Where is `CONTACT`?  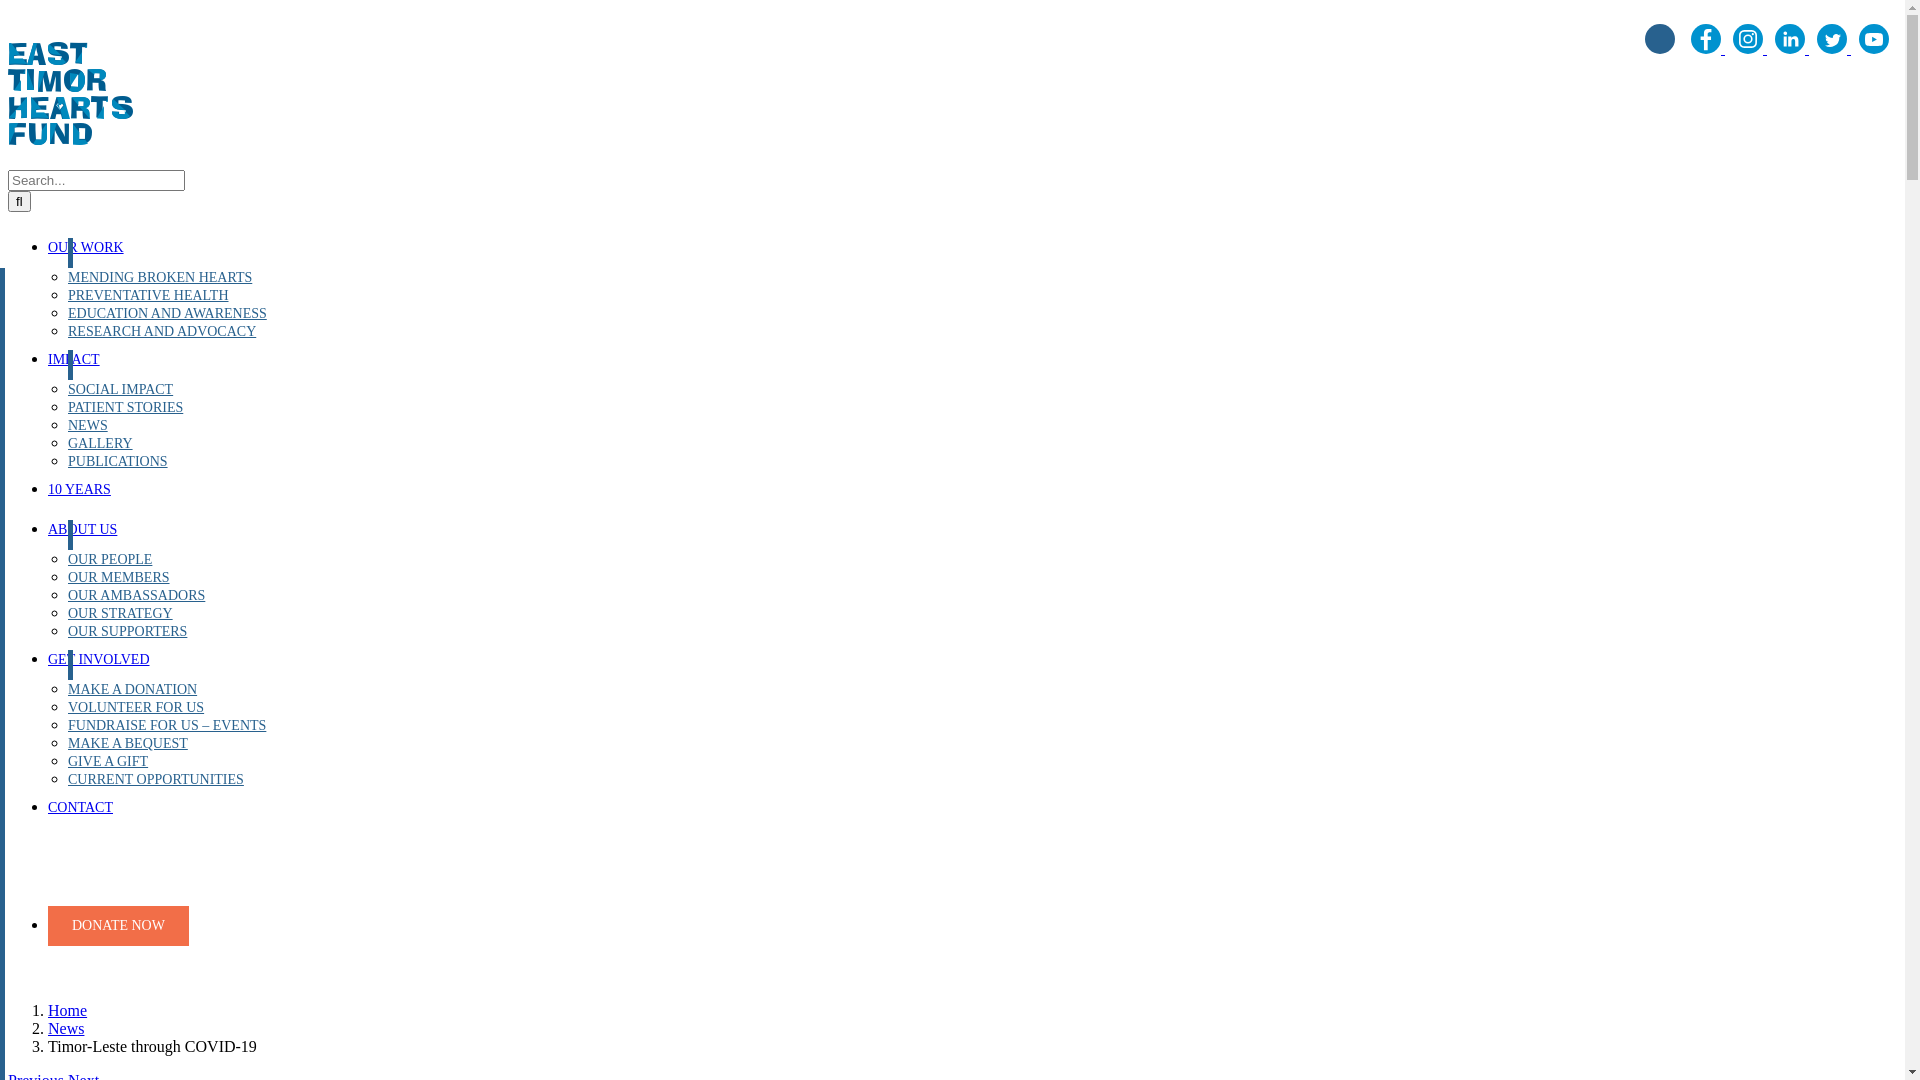
CONTACT is located at coordinates (80, 808).